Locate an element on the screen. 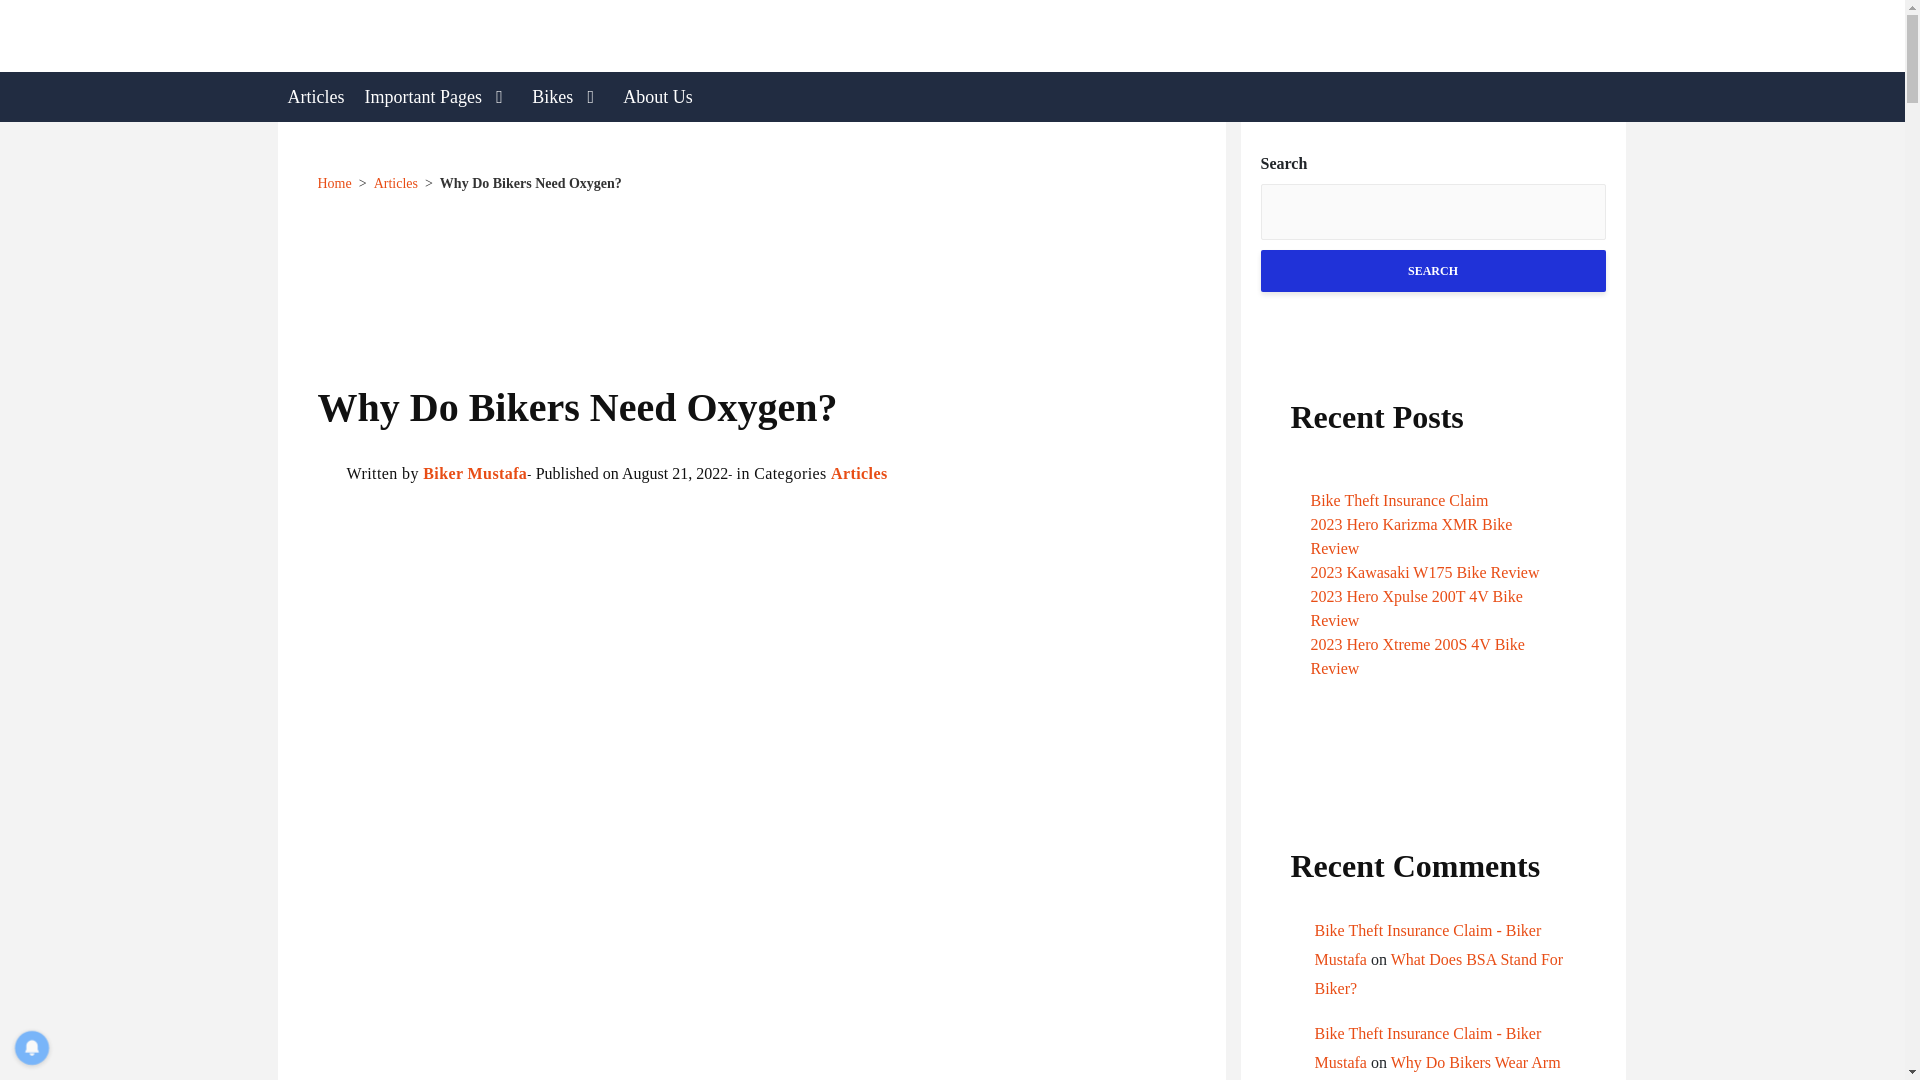 The image size is (1920, 1080). Important Pages is located at coordinates (438, 97).